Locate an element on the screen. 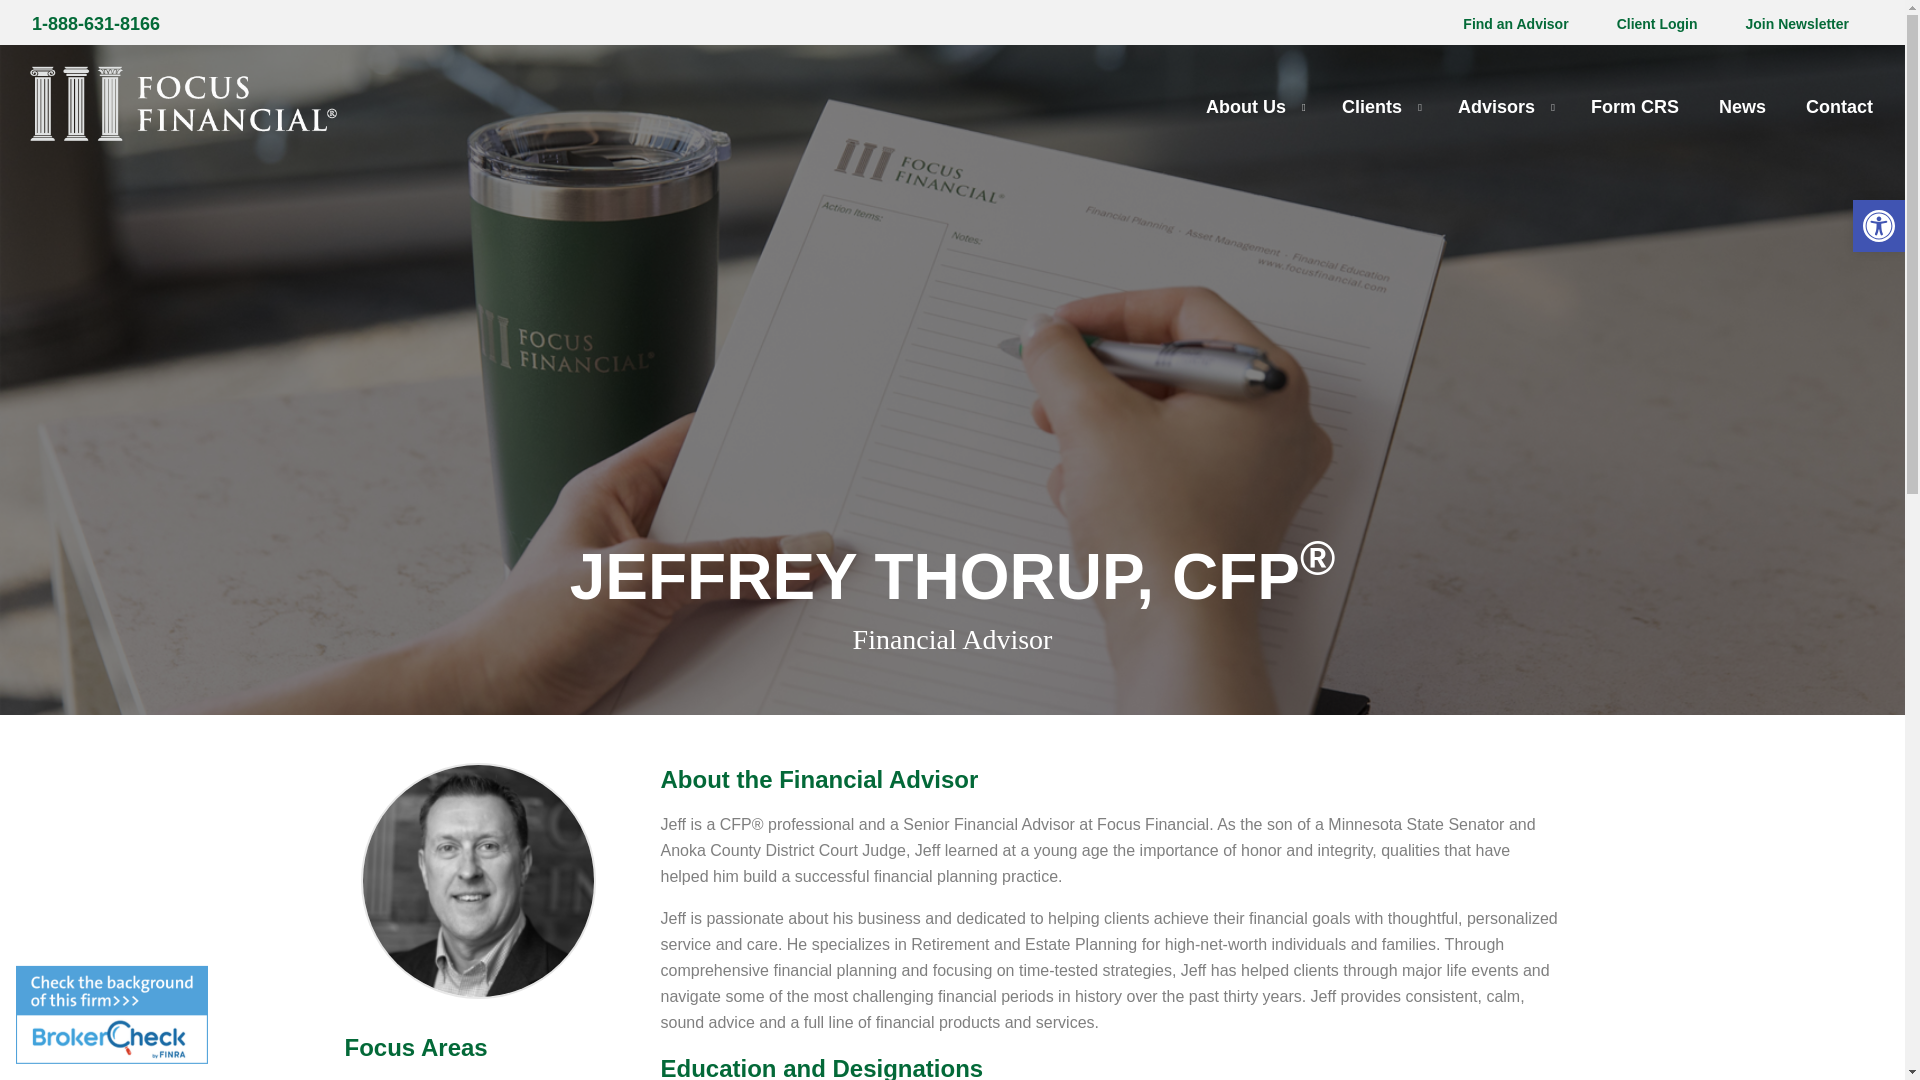 This screenshot has height=1080, width=1920. Join Newsletter is located at coordinates (1796, 23).